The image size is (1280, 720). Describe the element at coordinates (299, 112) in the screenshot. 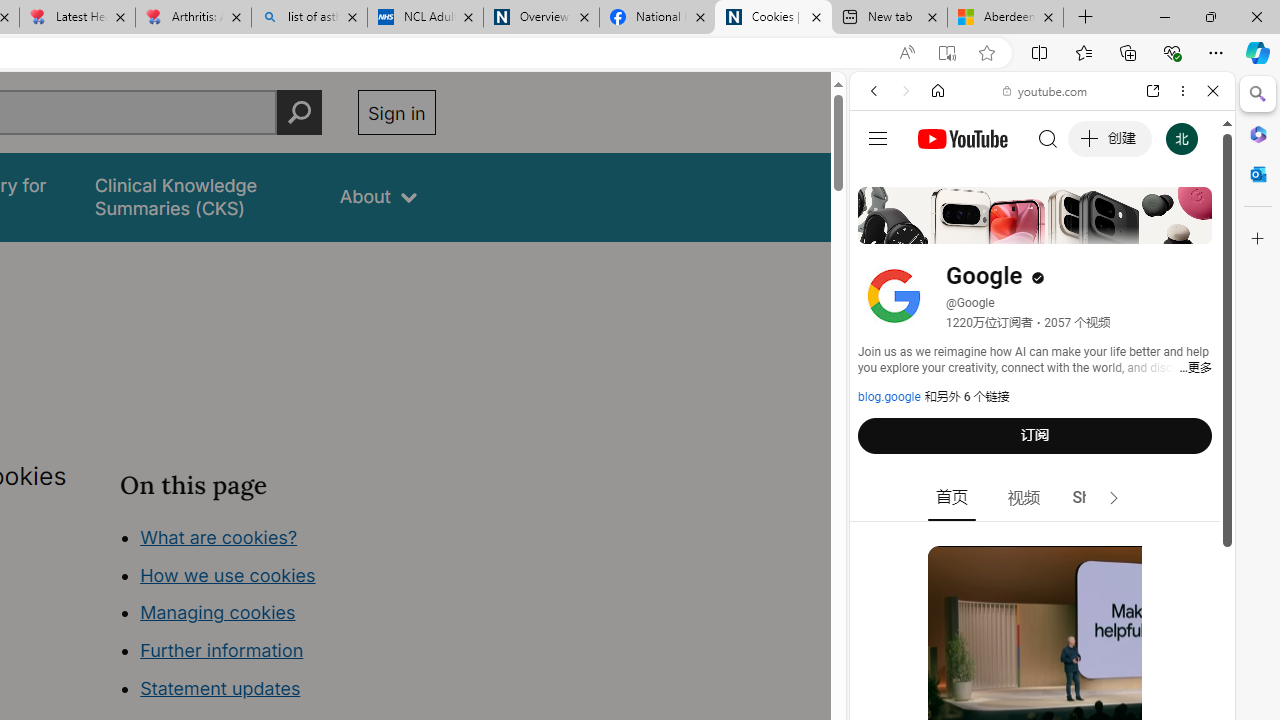

I see `Perform search` at that location.